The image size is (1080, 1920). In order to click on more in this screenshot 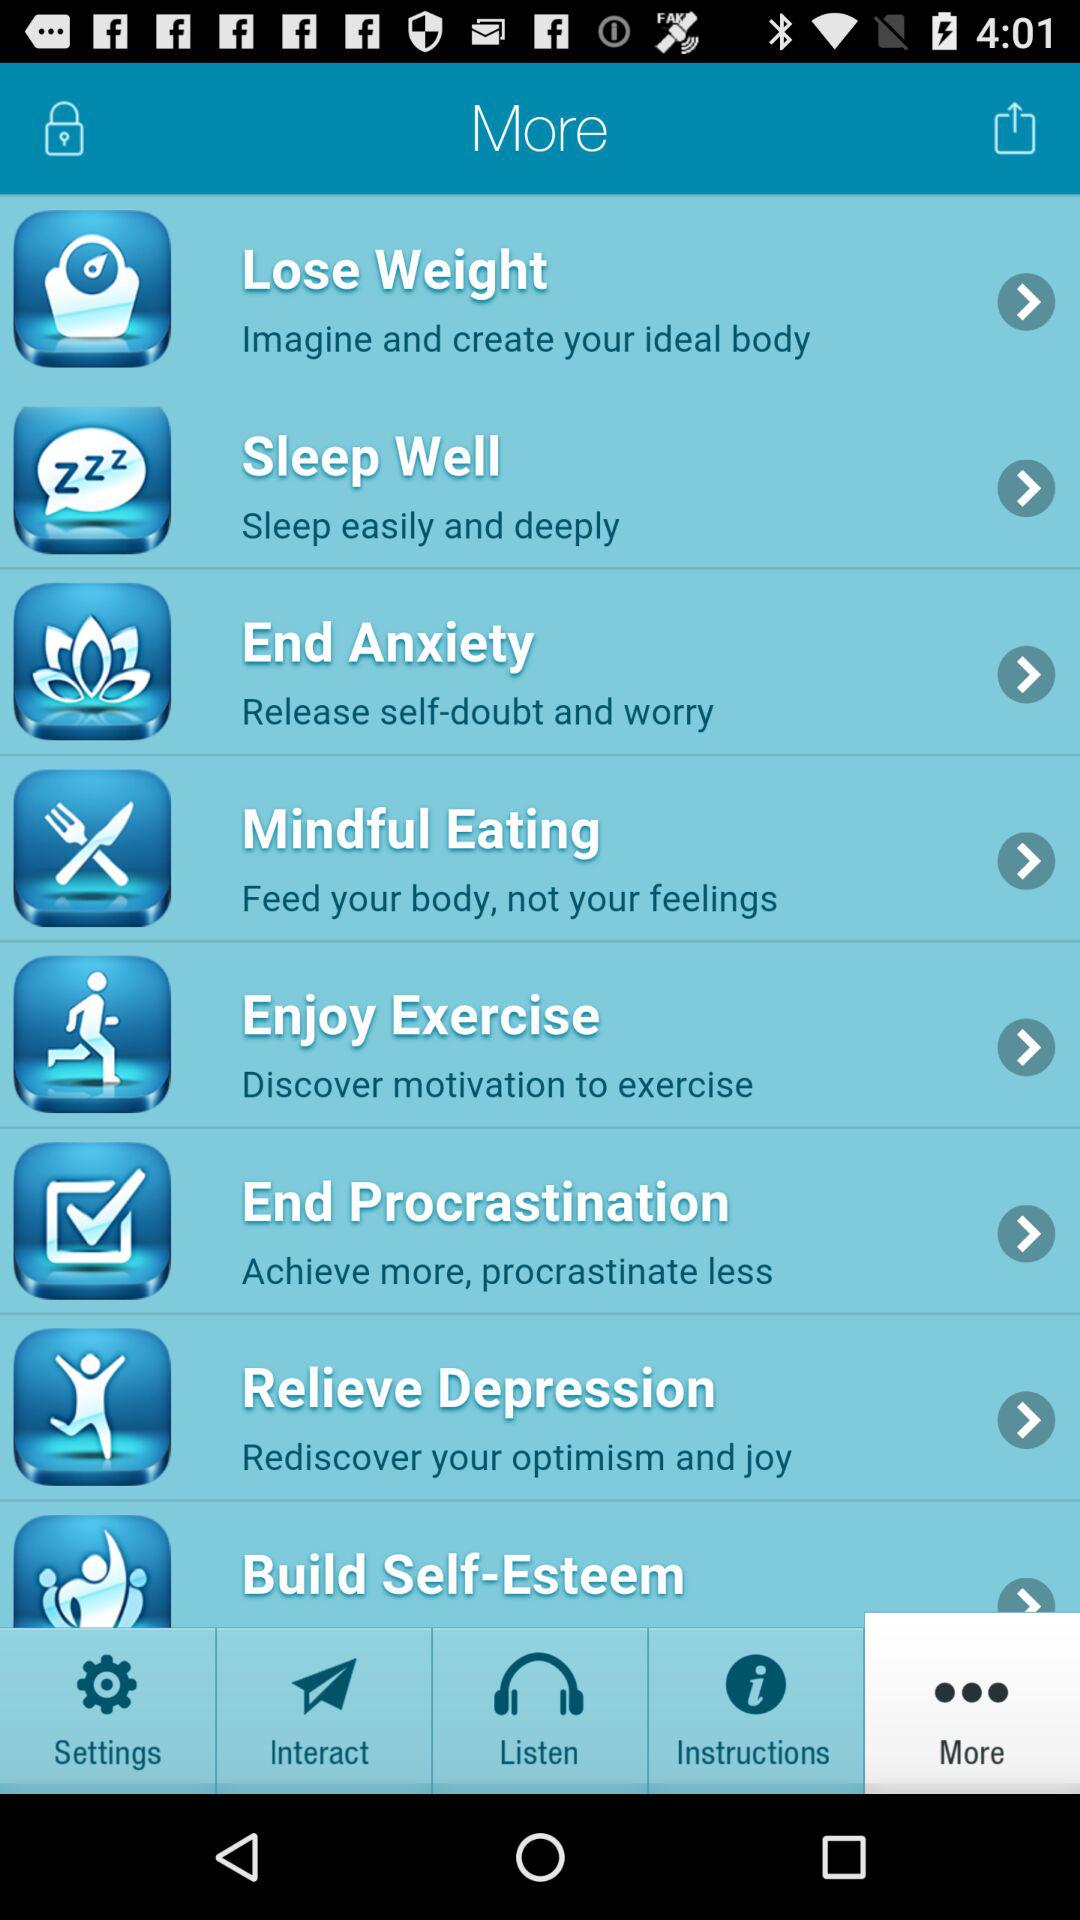, I will do `click(972, 1702)`.